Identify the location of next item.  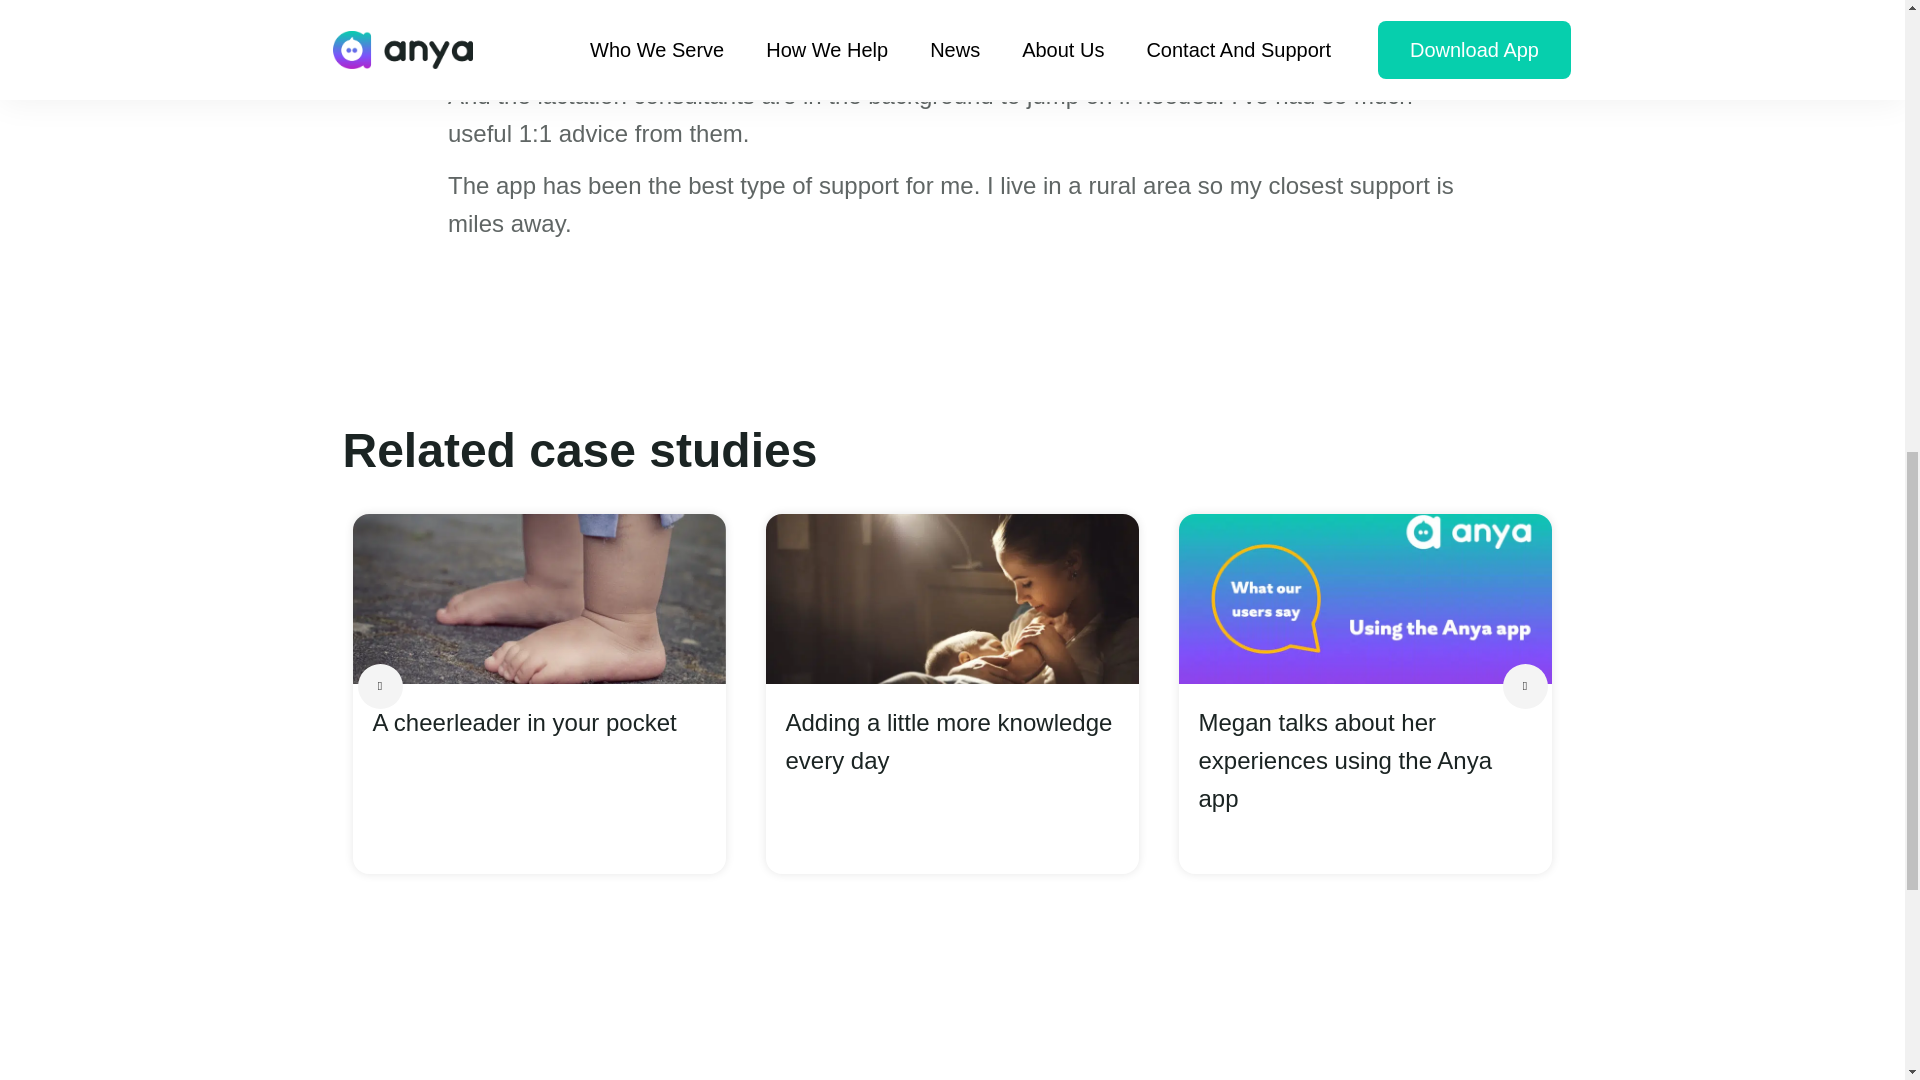
(1524, 686).